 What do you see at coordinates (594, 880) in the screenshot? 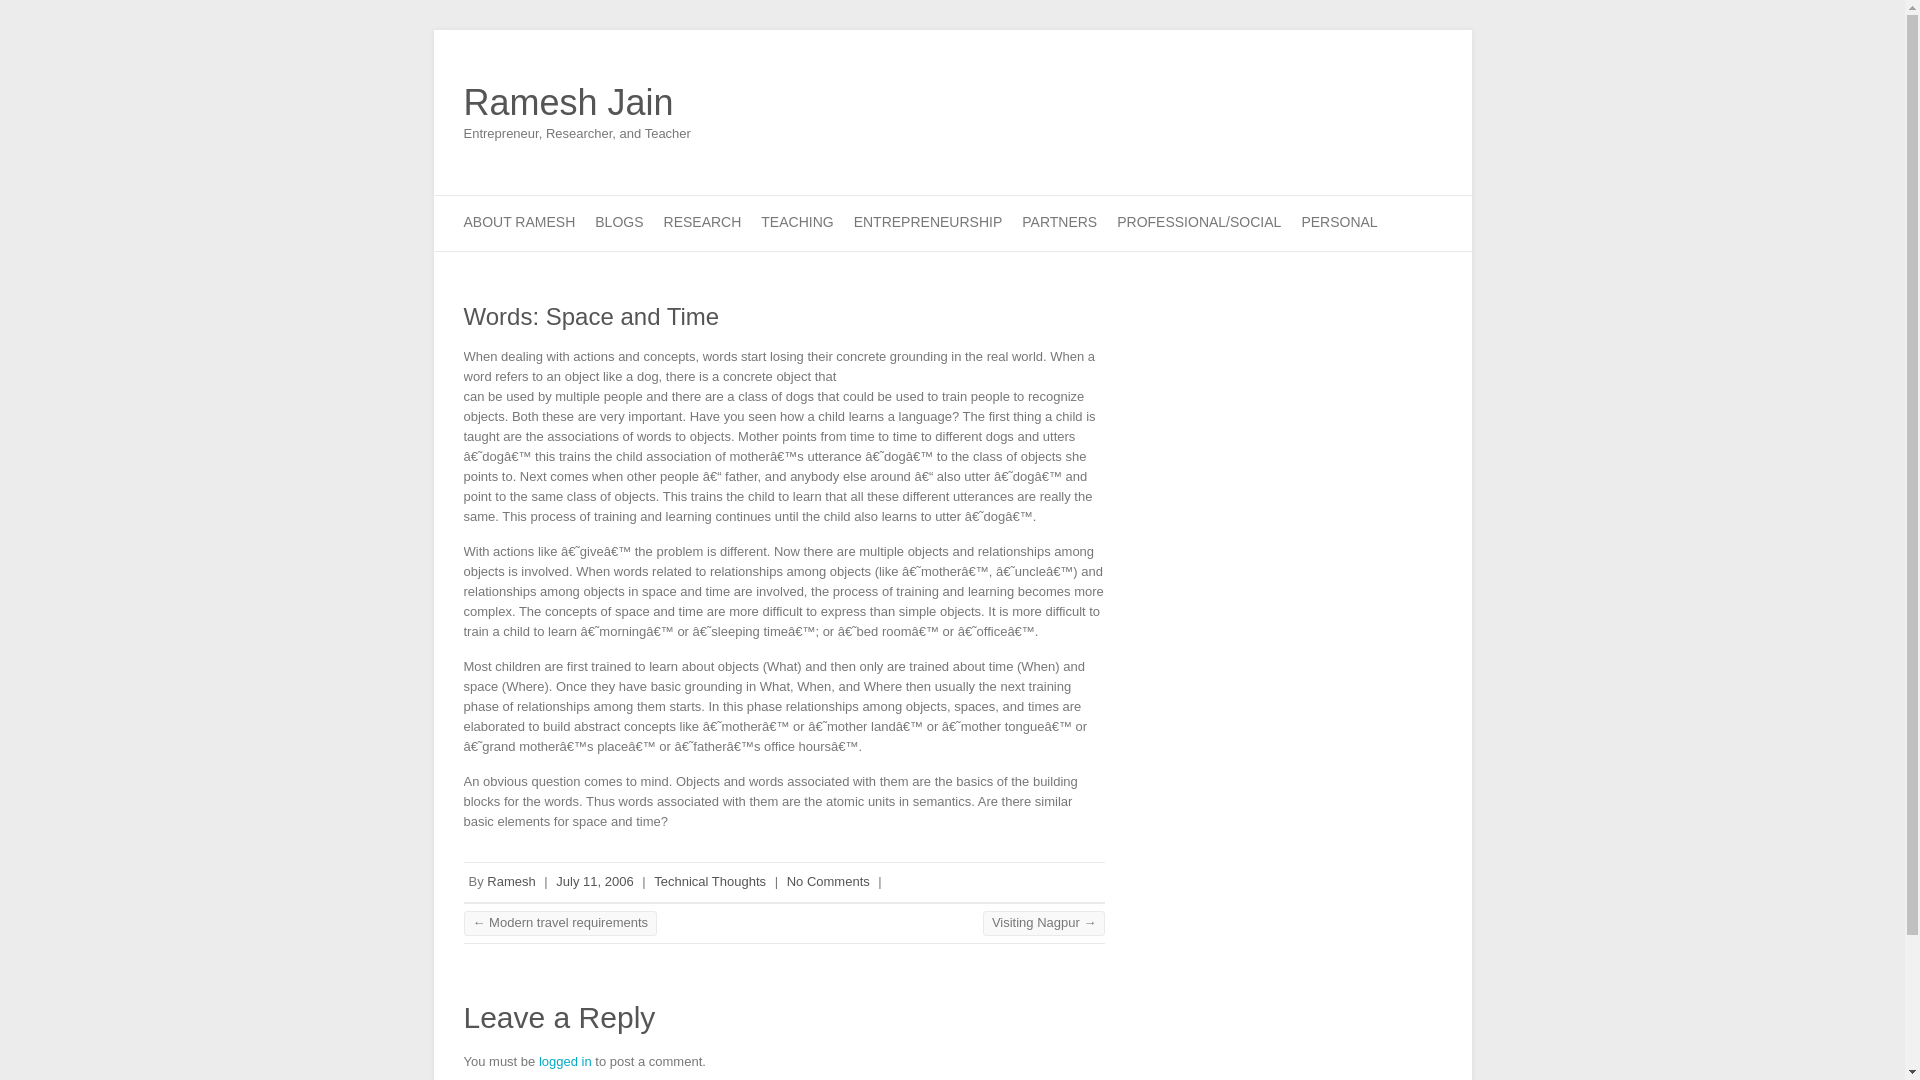
I see `9:51 am` at bounding box center [594, 880].